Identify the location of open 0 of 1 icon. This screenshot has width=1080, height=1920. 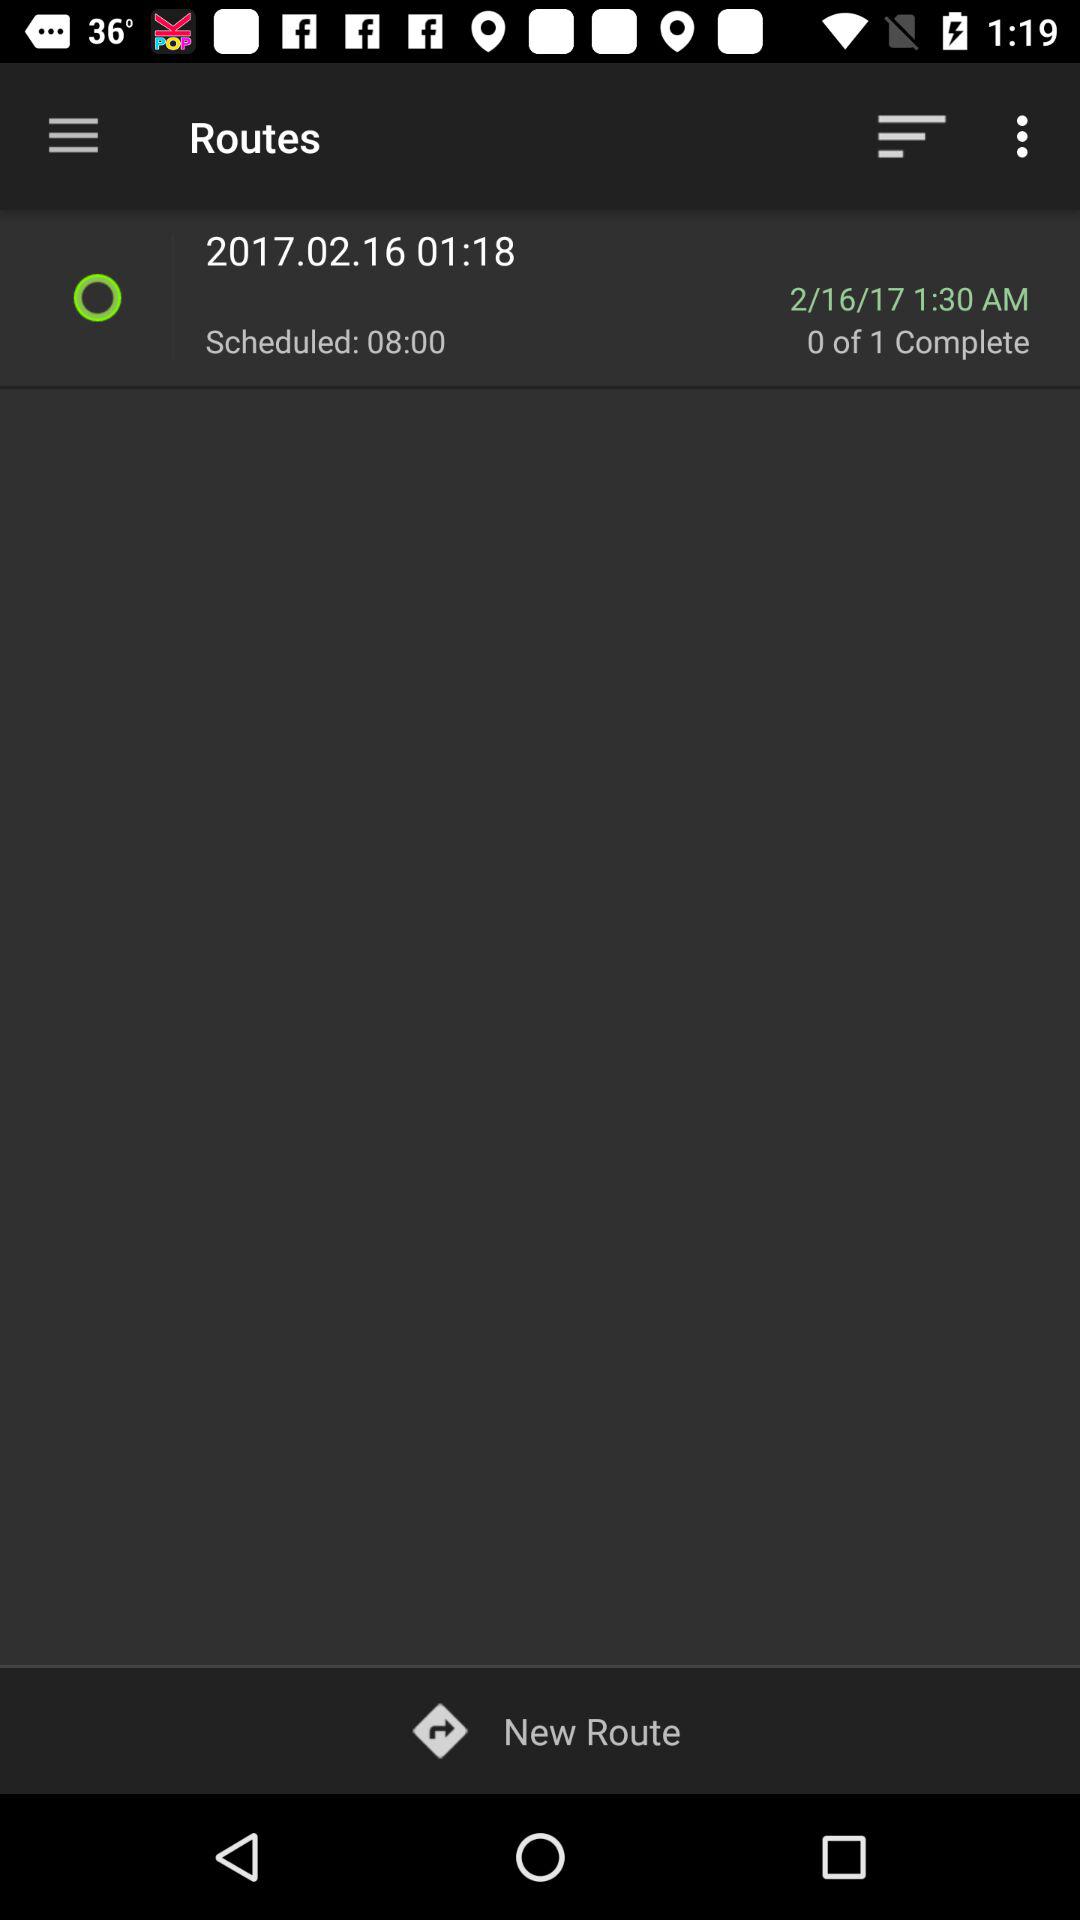
(932, 340).